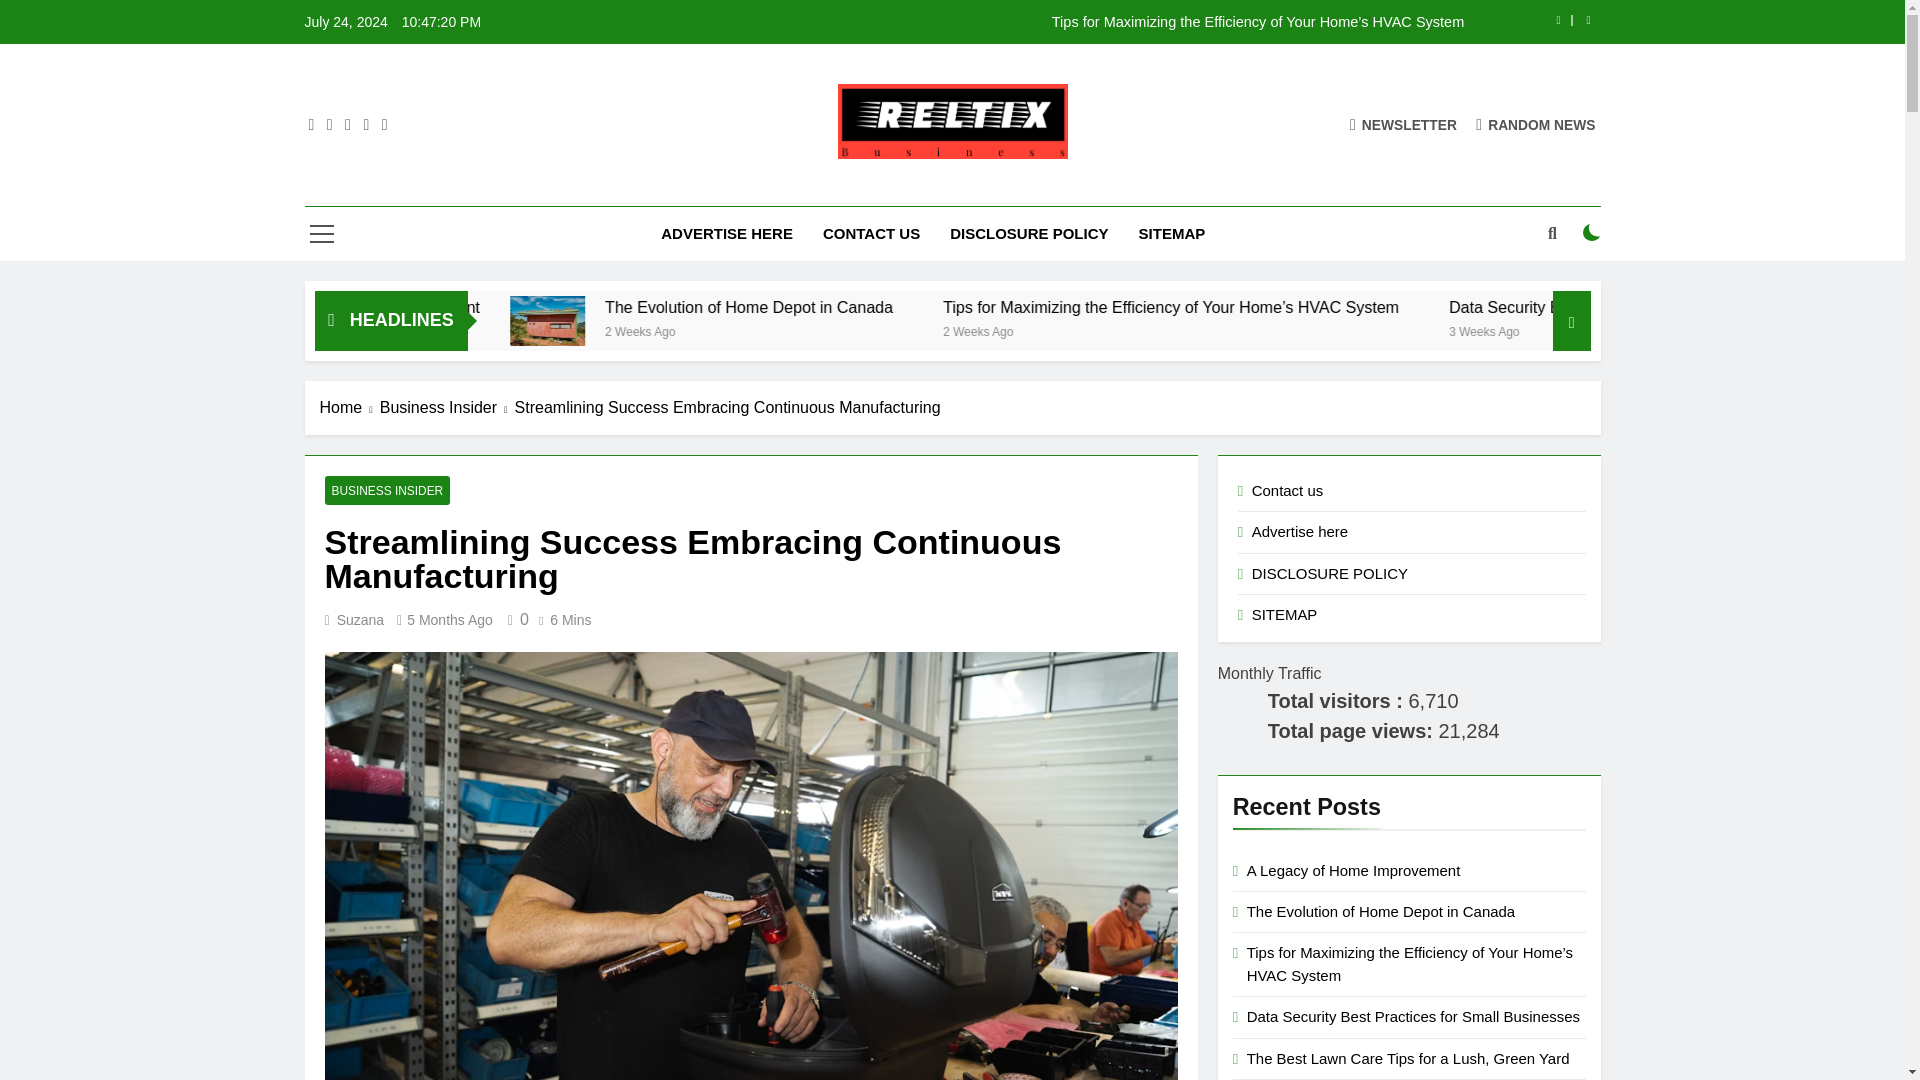  Describe the element at coordinates (726, 234) in the screenshot. I see `ADVERTISE HERE` at that location.